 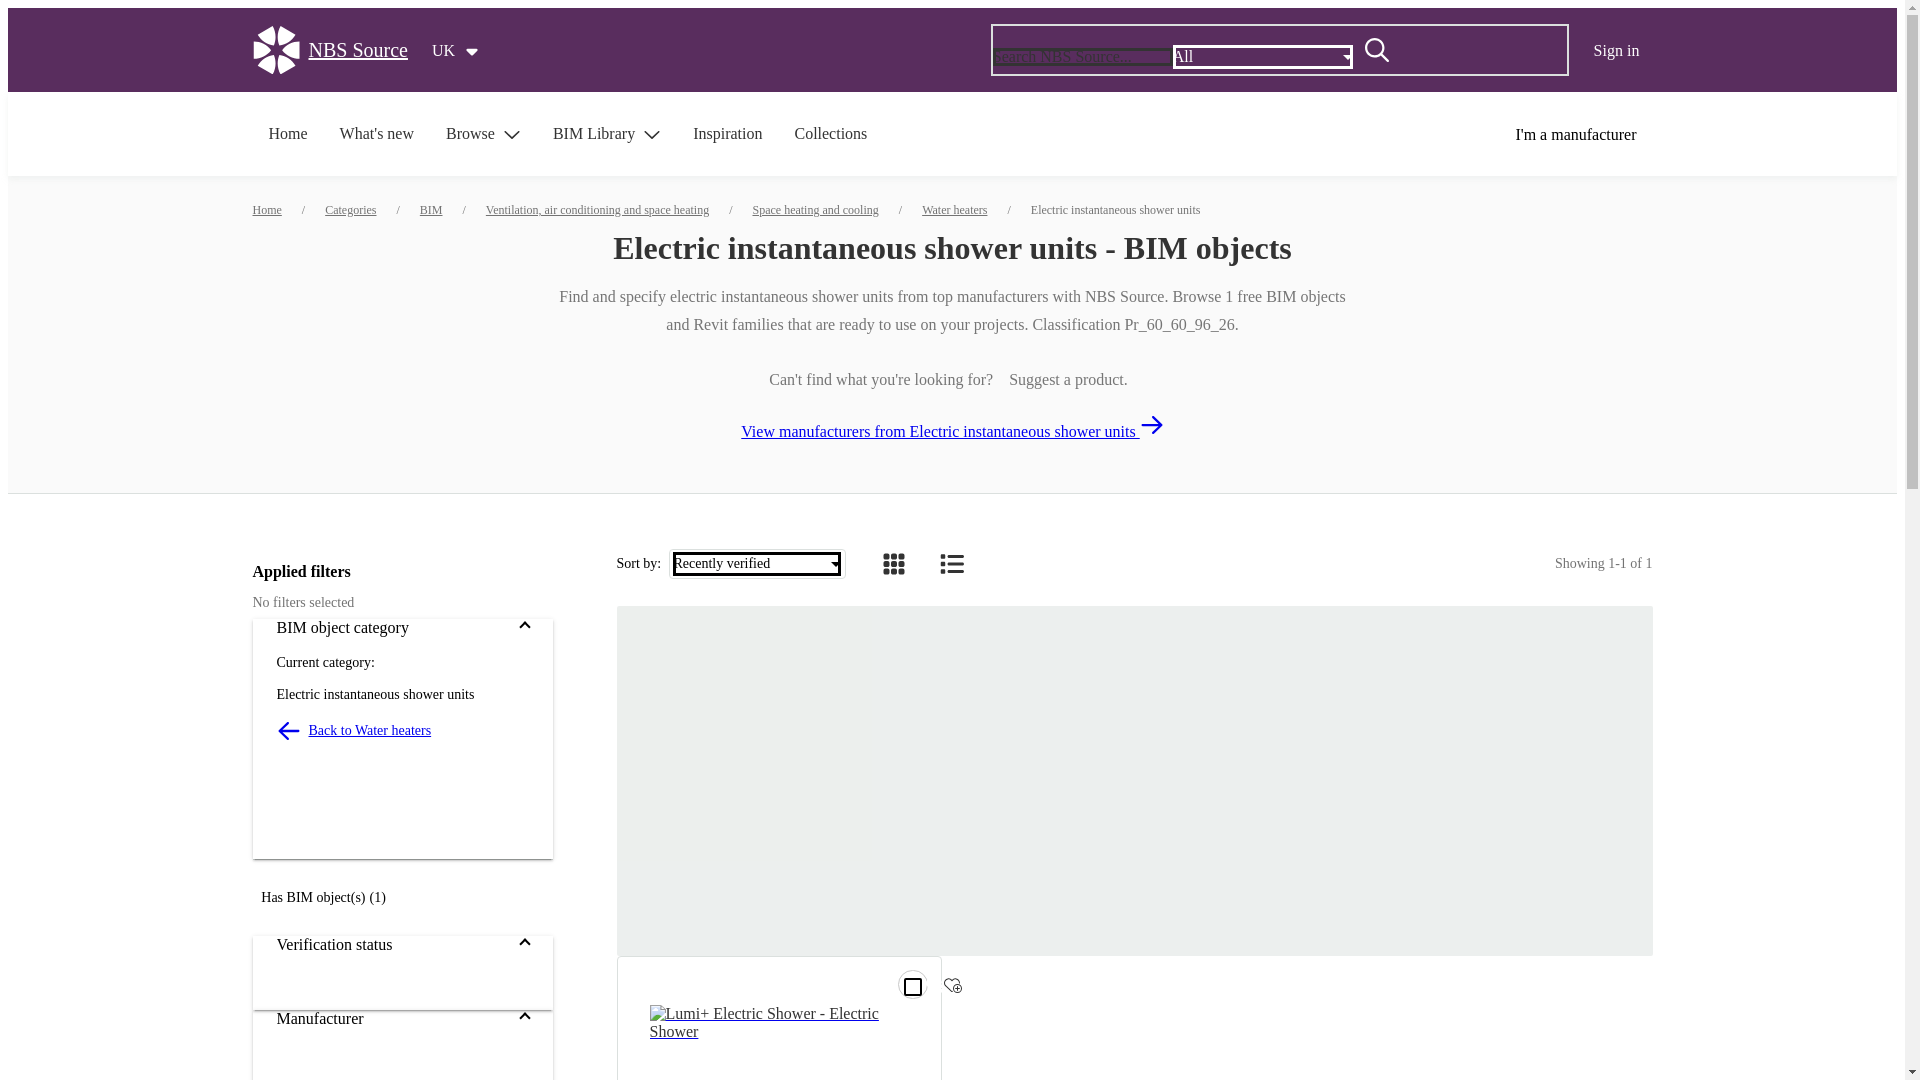 What do you see at coordinates (830, 134) in the screenshot?
I see `Collections` at bounding box center [830, 134].